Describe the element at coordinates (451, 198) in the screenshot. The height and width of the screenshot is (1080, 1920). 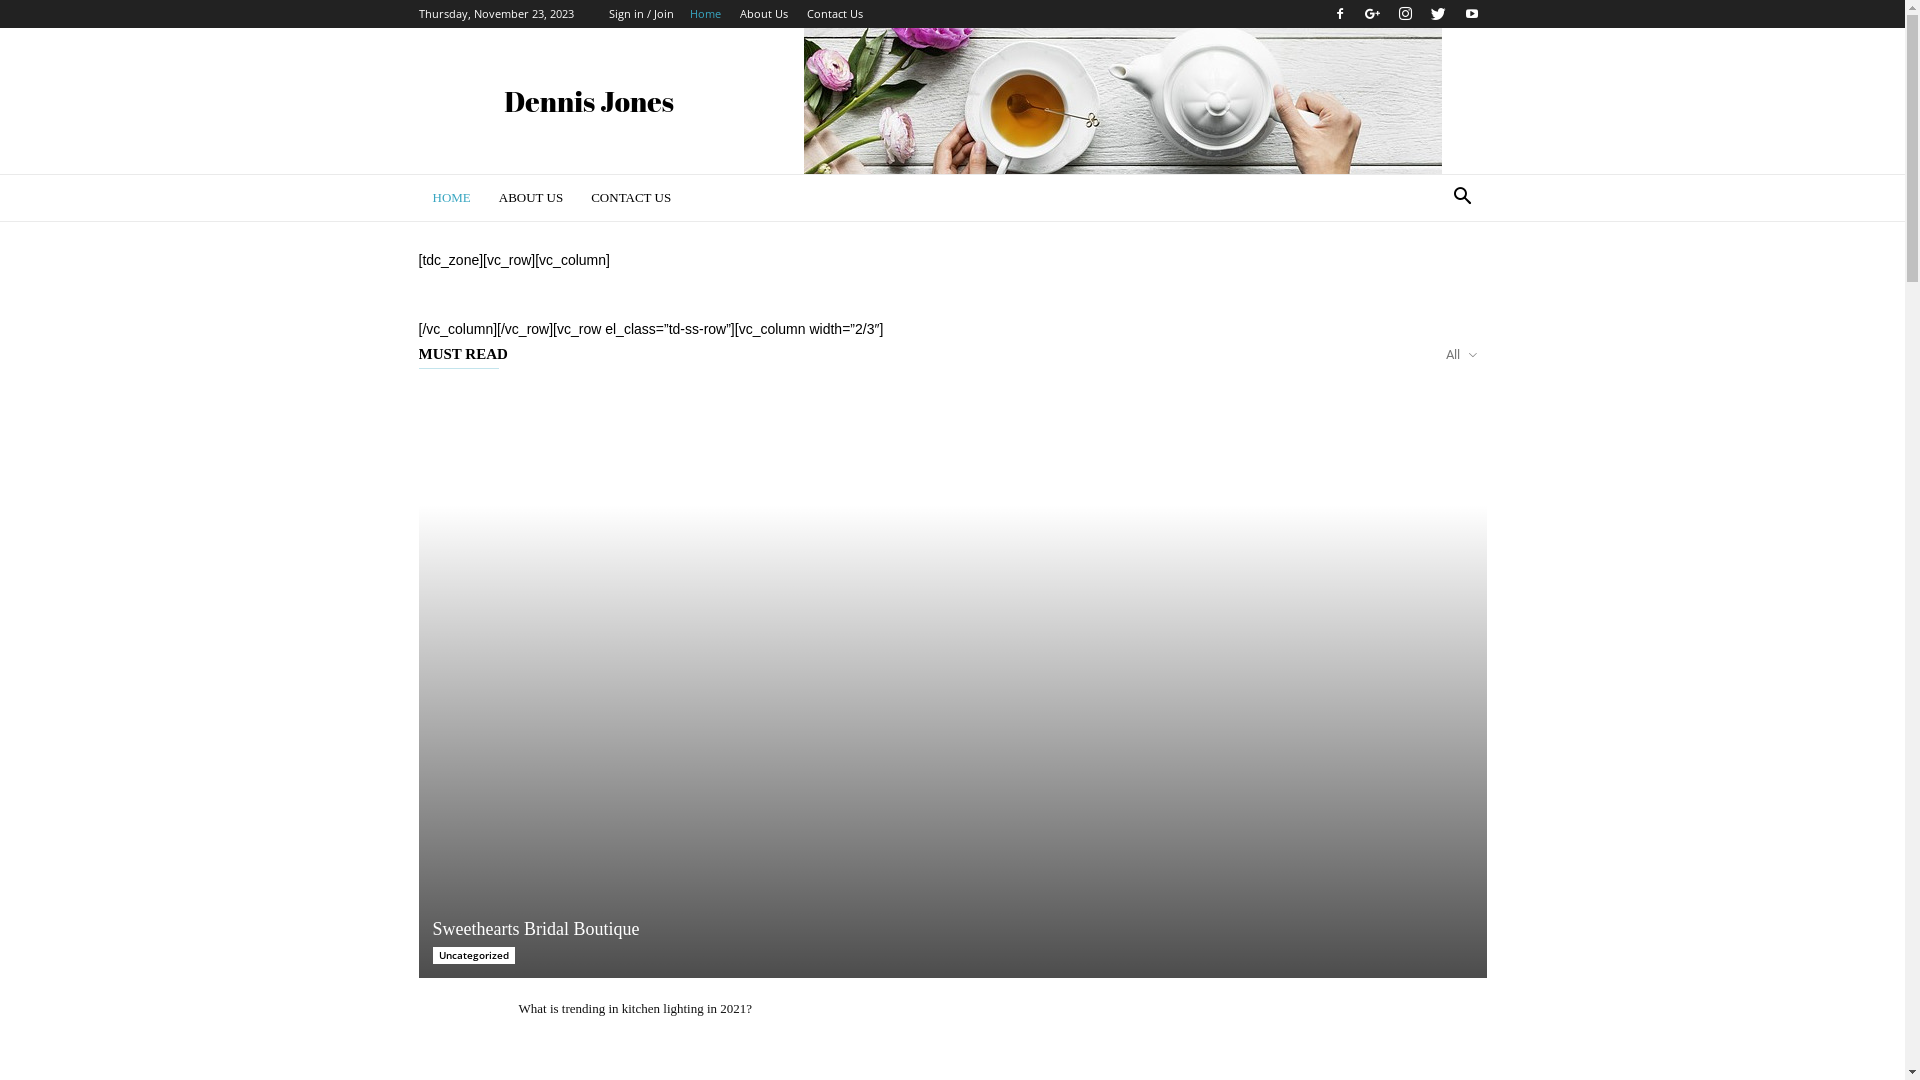
I see `HOME` at that location.